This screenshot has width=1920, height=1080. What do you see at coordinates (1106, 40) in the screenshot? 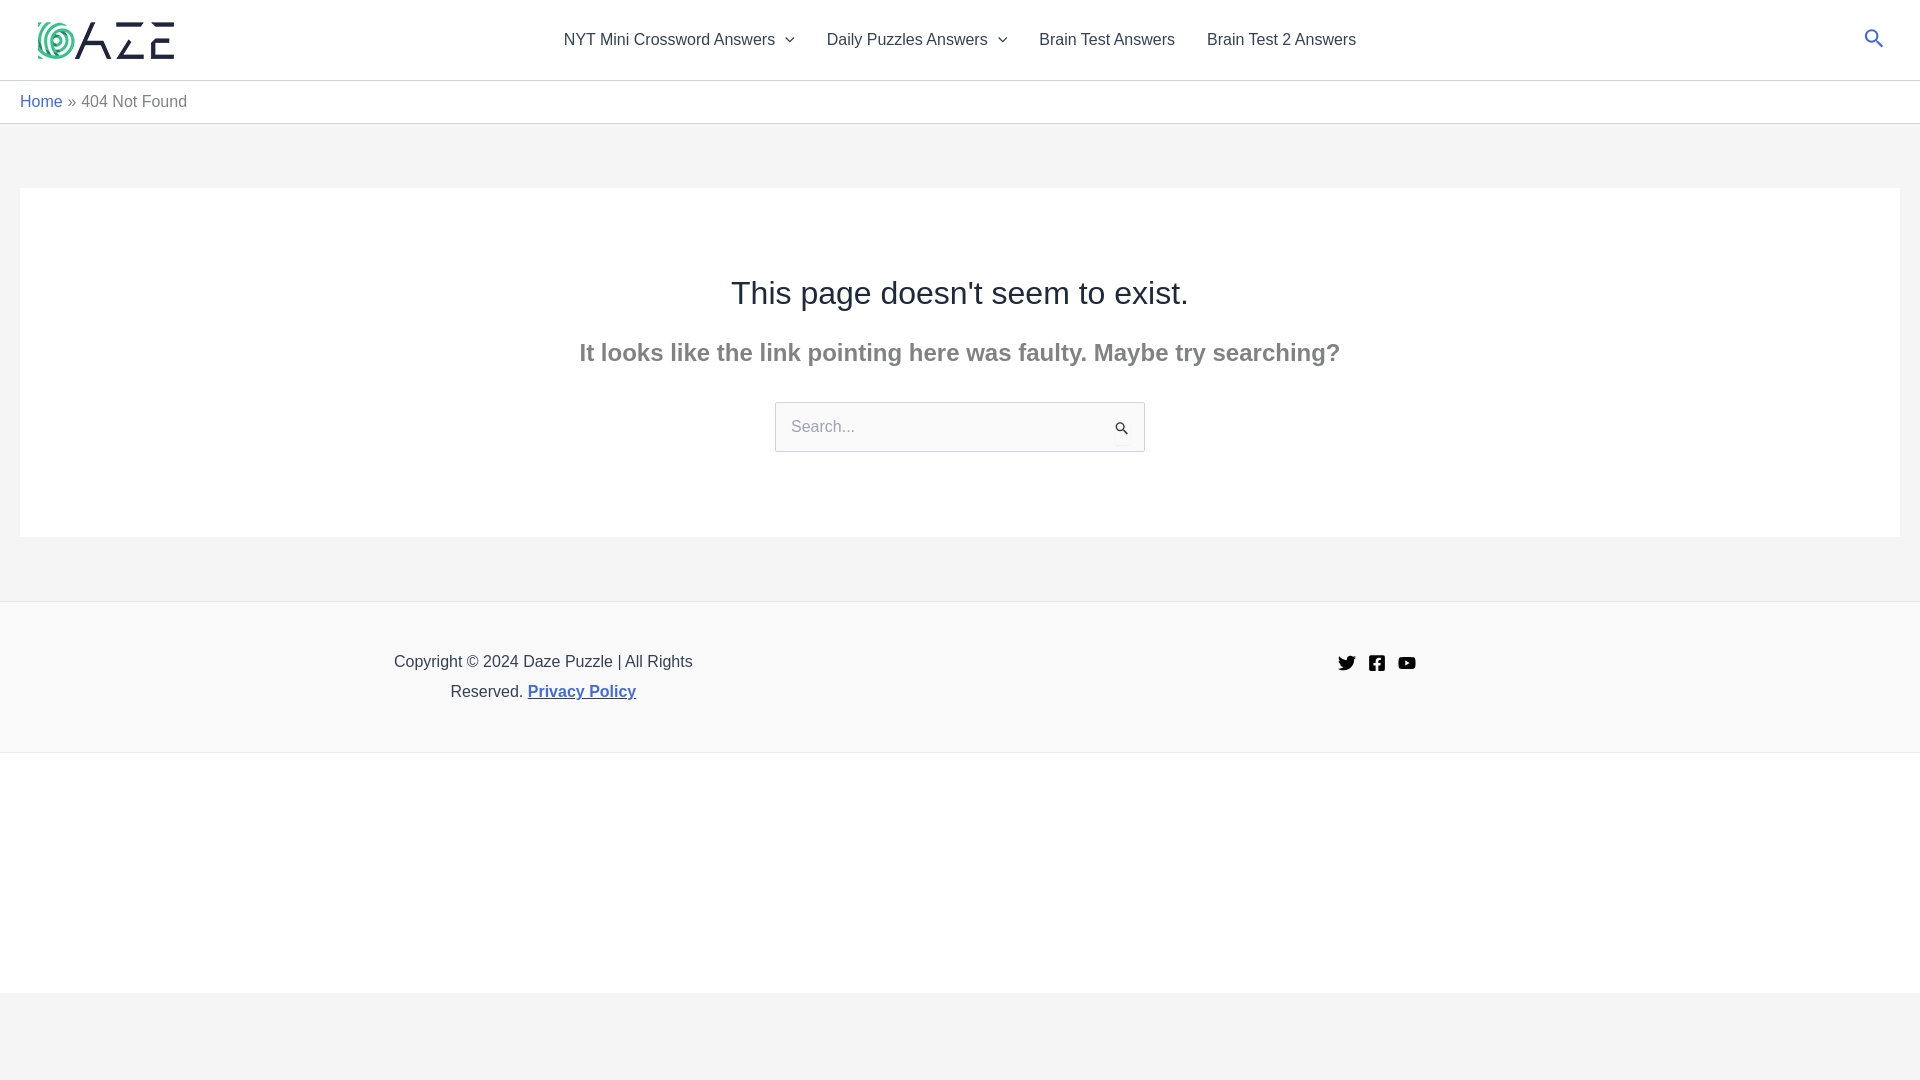
I see `Brain Test Answers` at bounding box center [1106, 40].